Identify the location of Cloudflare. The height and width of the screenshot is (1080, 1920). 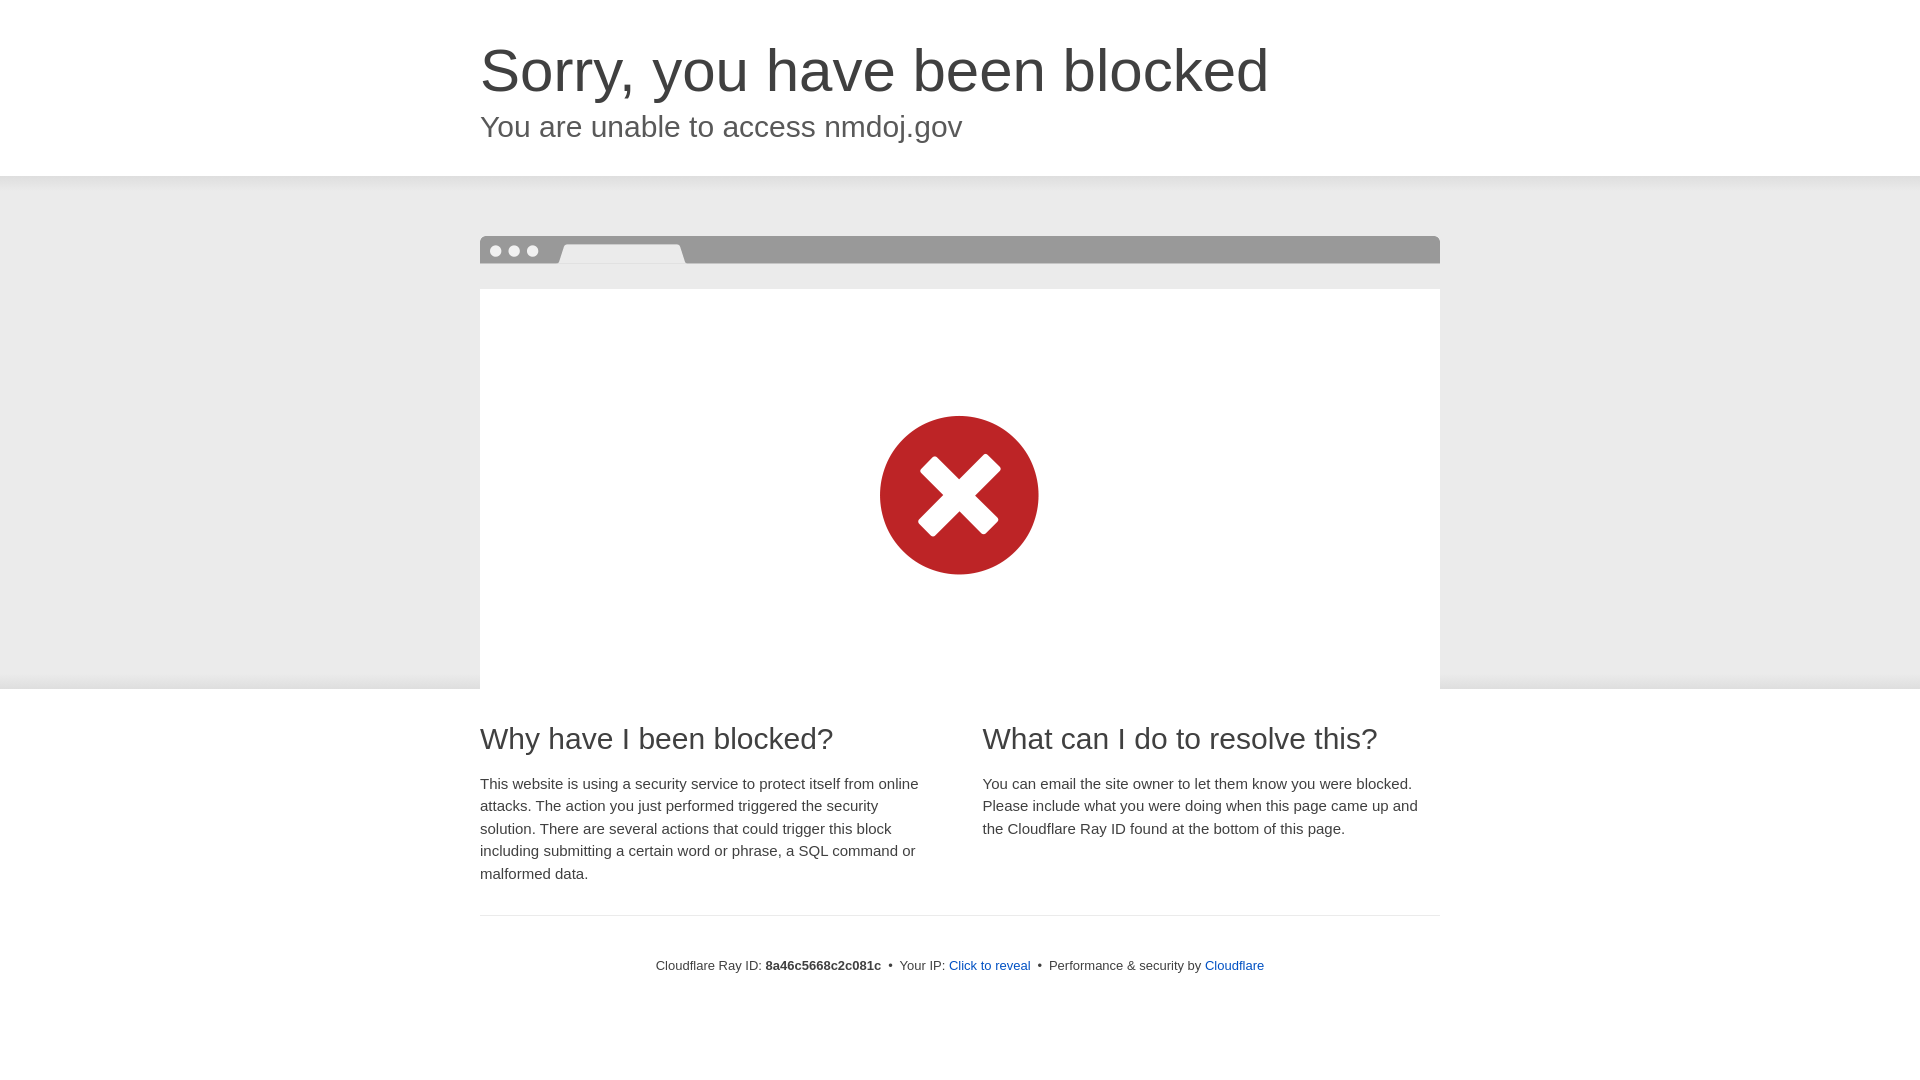
(1234, 965).